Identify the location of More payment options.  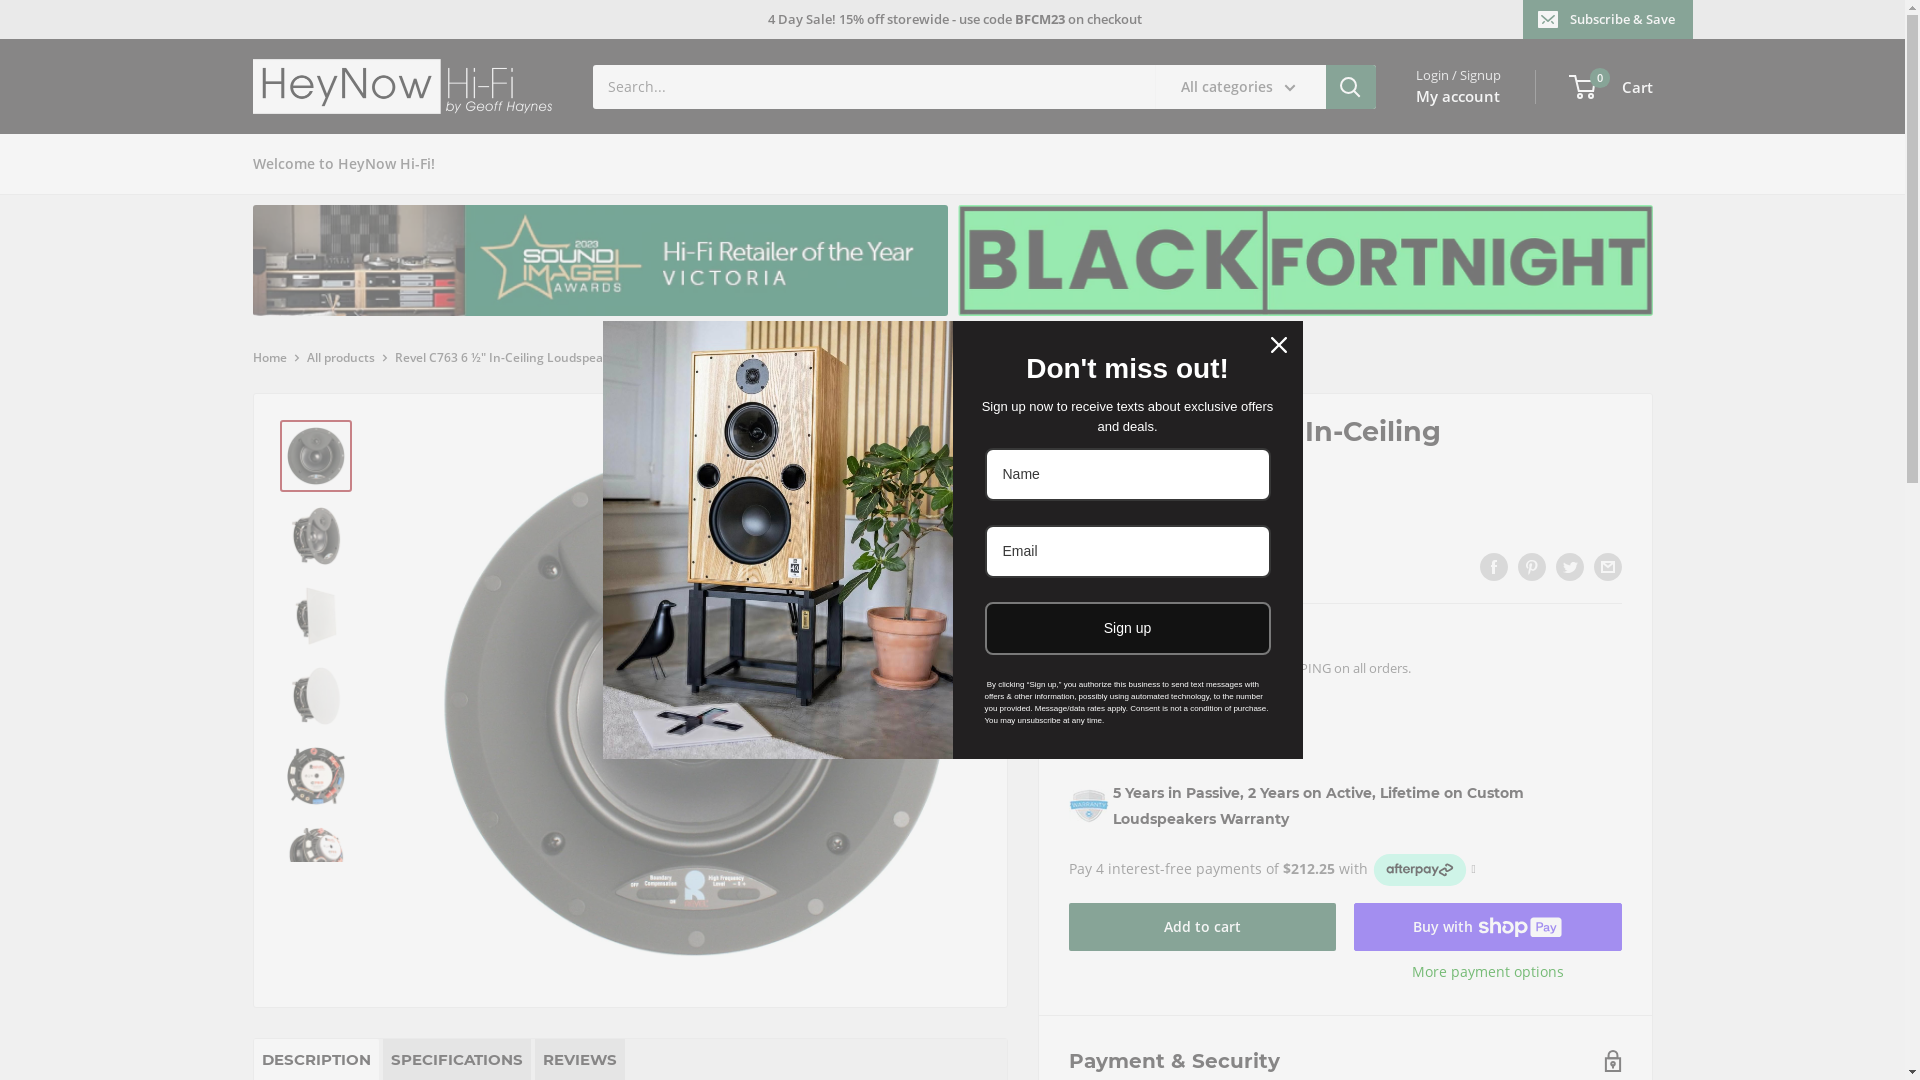
(1488, 972).